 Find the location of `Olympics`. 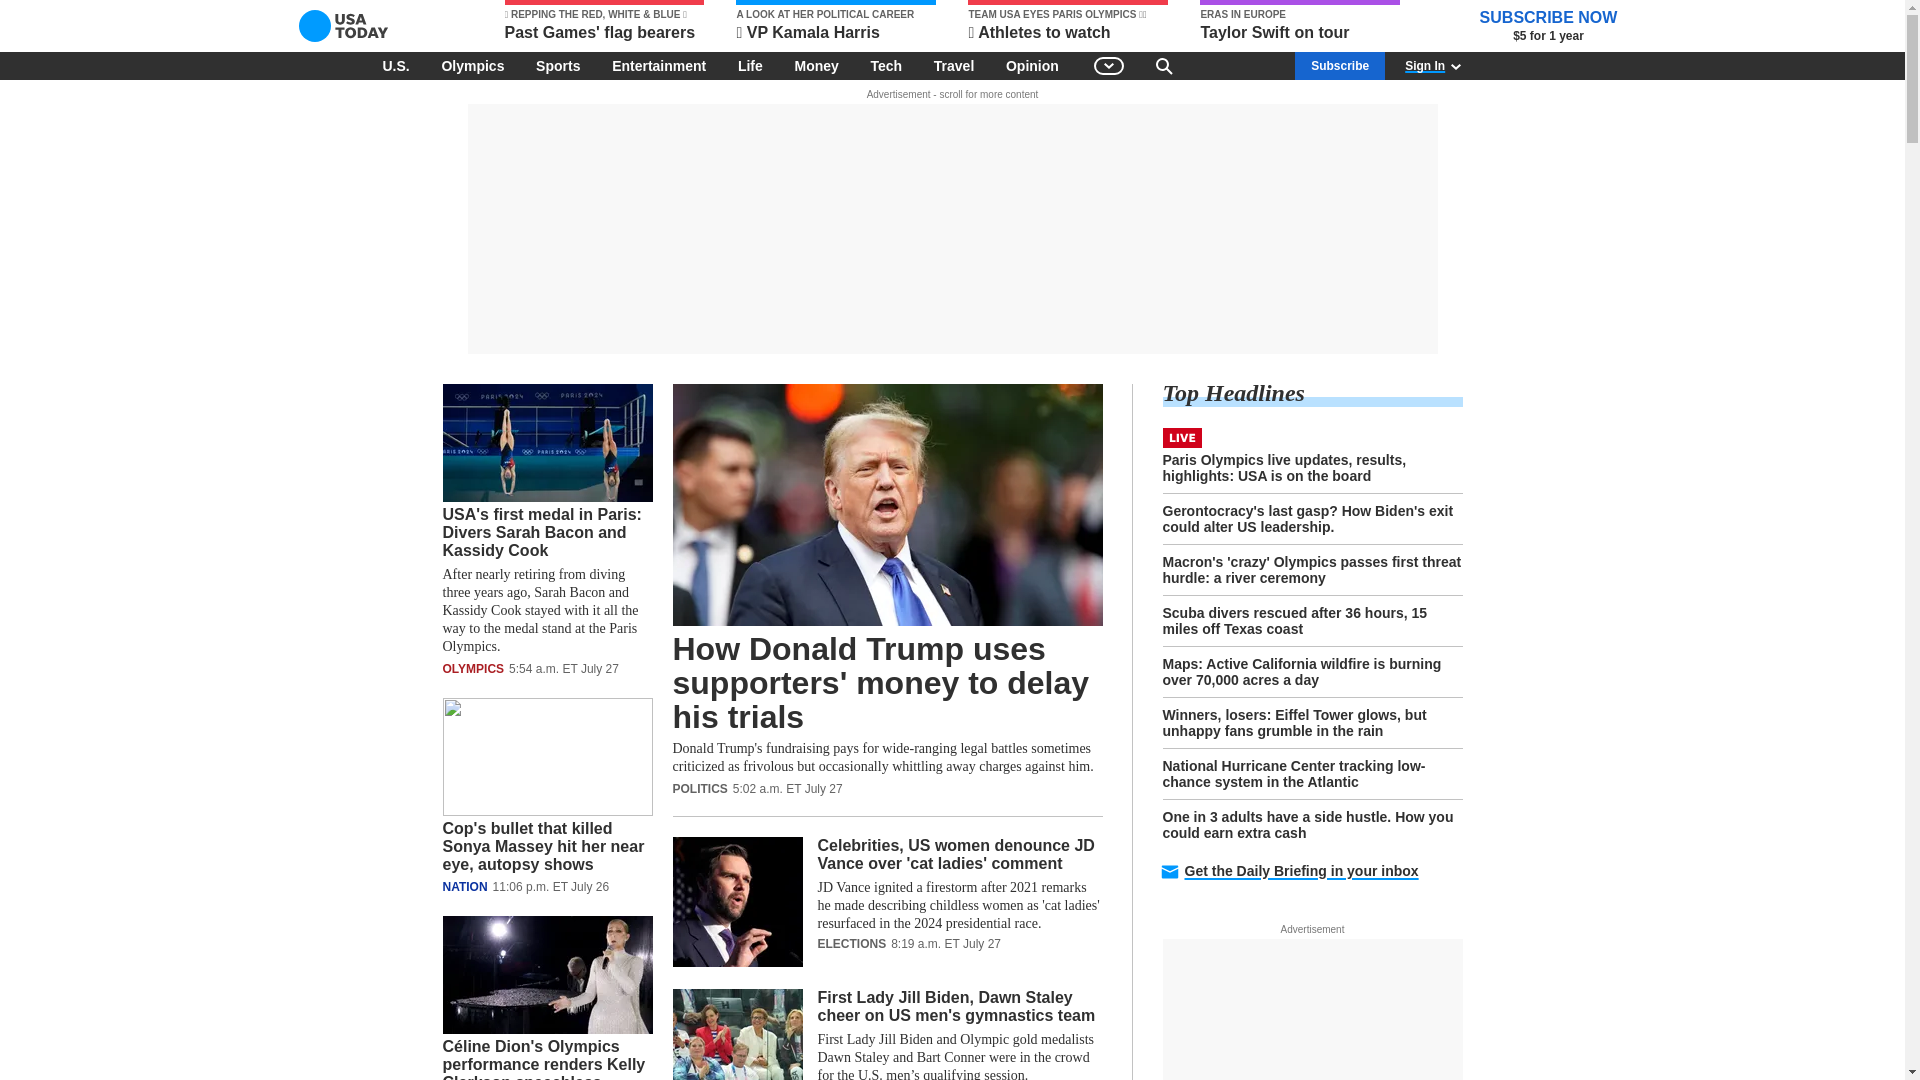

Olympics is located at coordinates (472, 65).